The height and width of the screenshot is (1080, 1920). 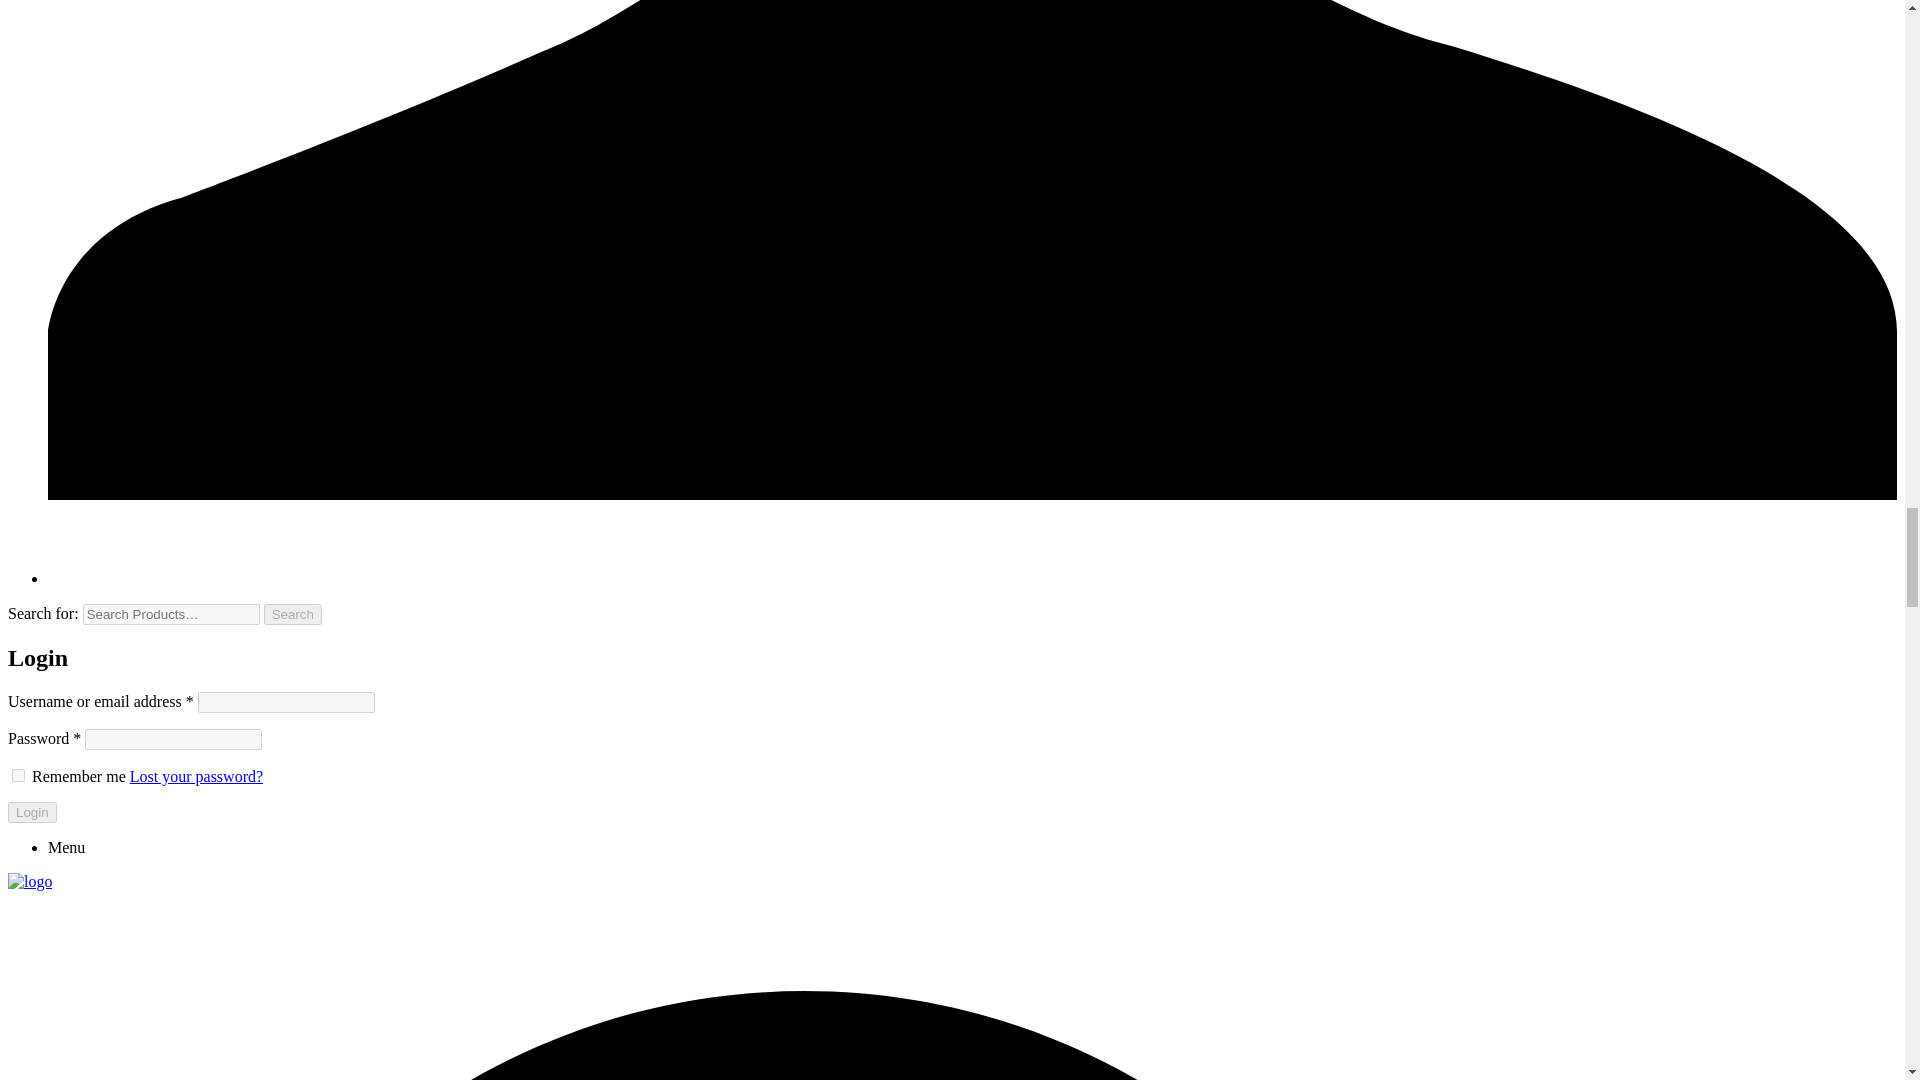 I want to click on Search for:, so click(x=170, y=614).